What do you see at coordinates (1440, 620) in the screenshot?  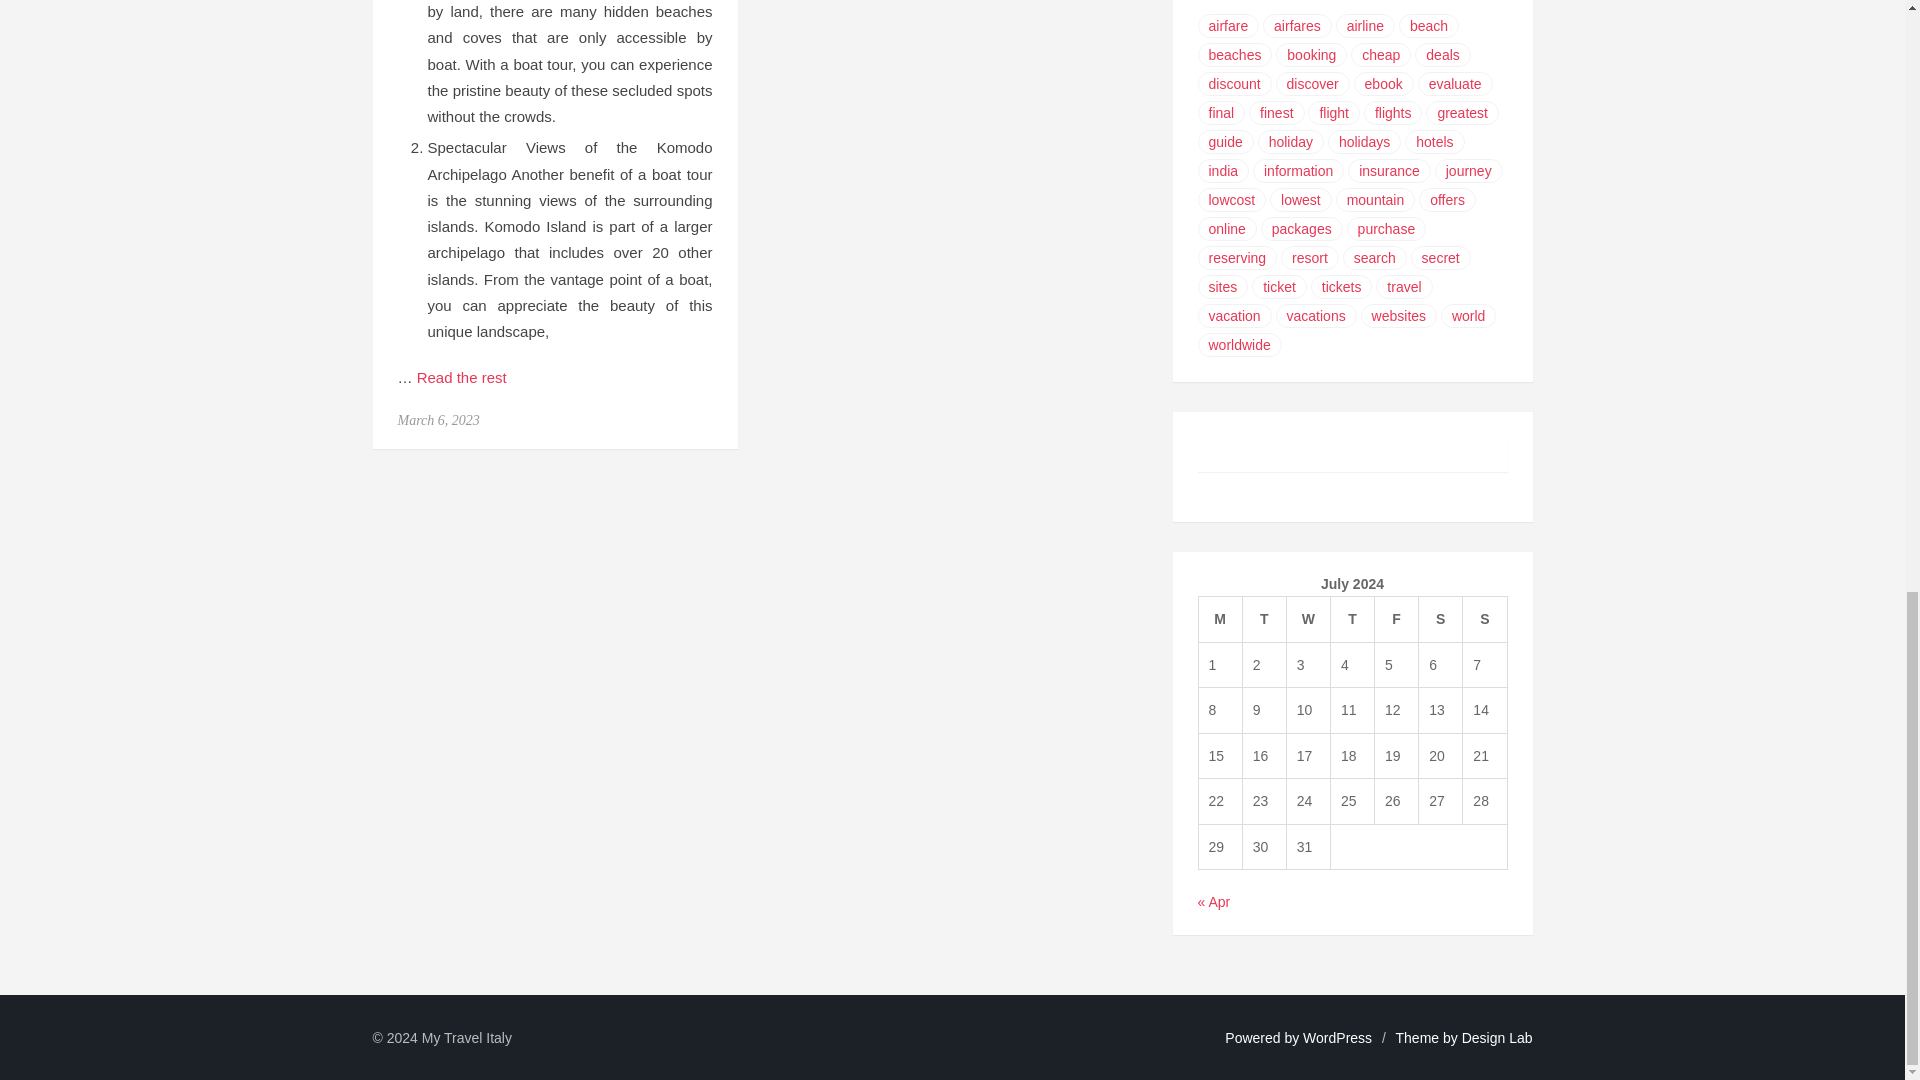 I see `Saturday` at bounding box center [1440, 620].